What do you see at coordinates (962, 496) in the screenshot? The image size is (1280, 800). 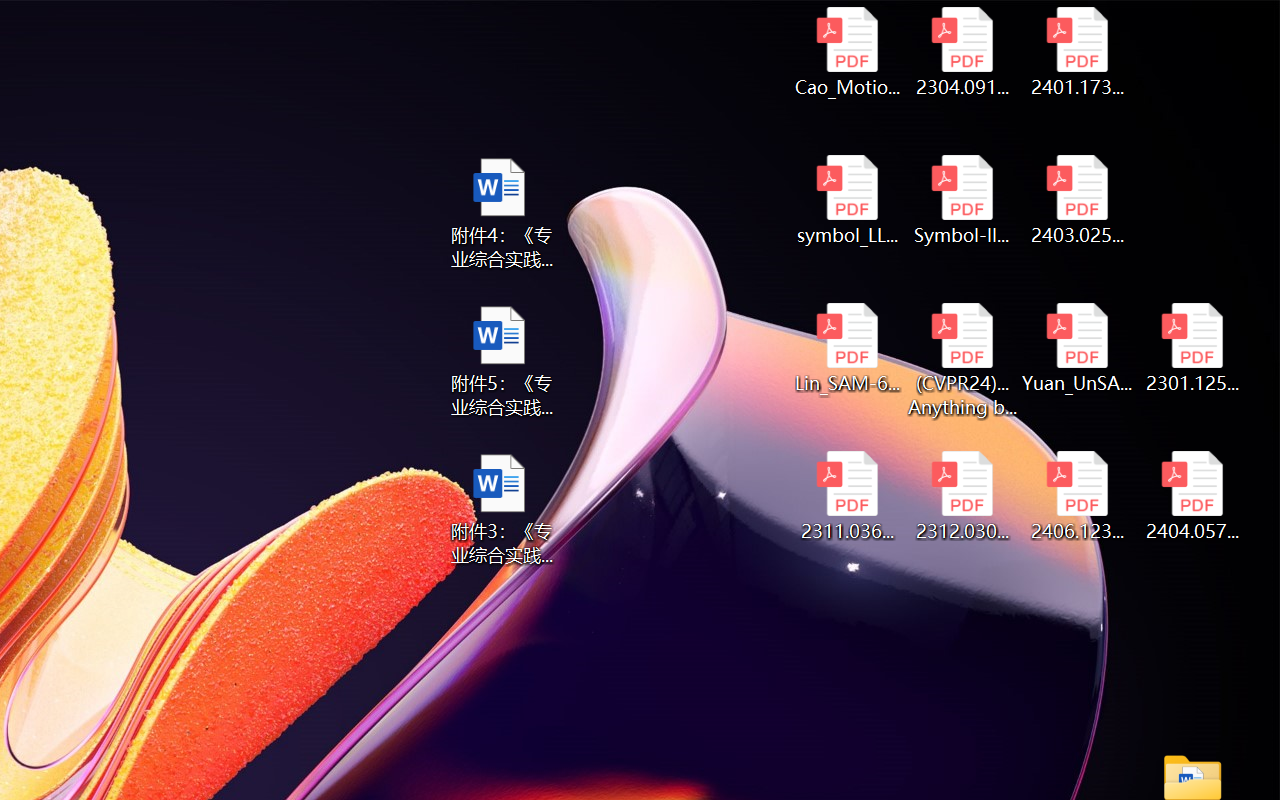 I see `2312.03032v2.pdf` at bounding box center [962, 496].